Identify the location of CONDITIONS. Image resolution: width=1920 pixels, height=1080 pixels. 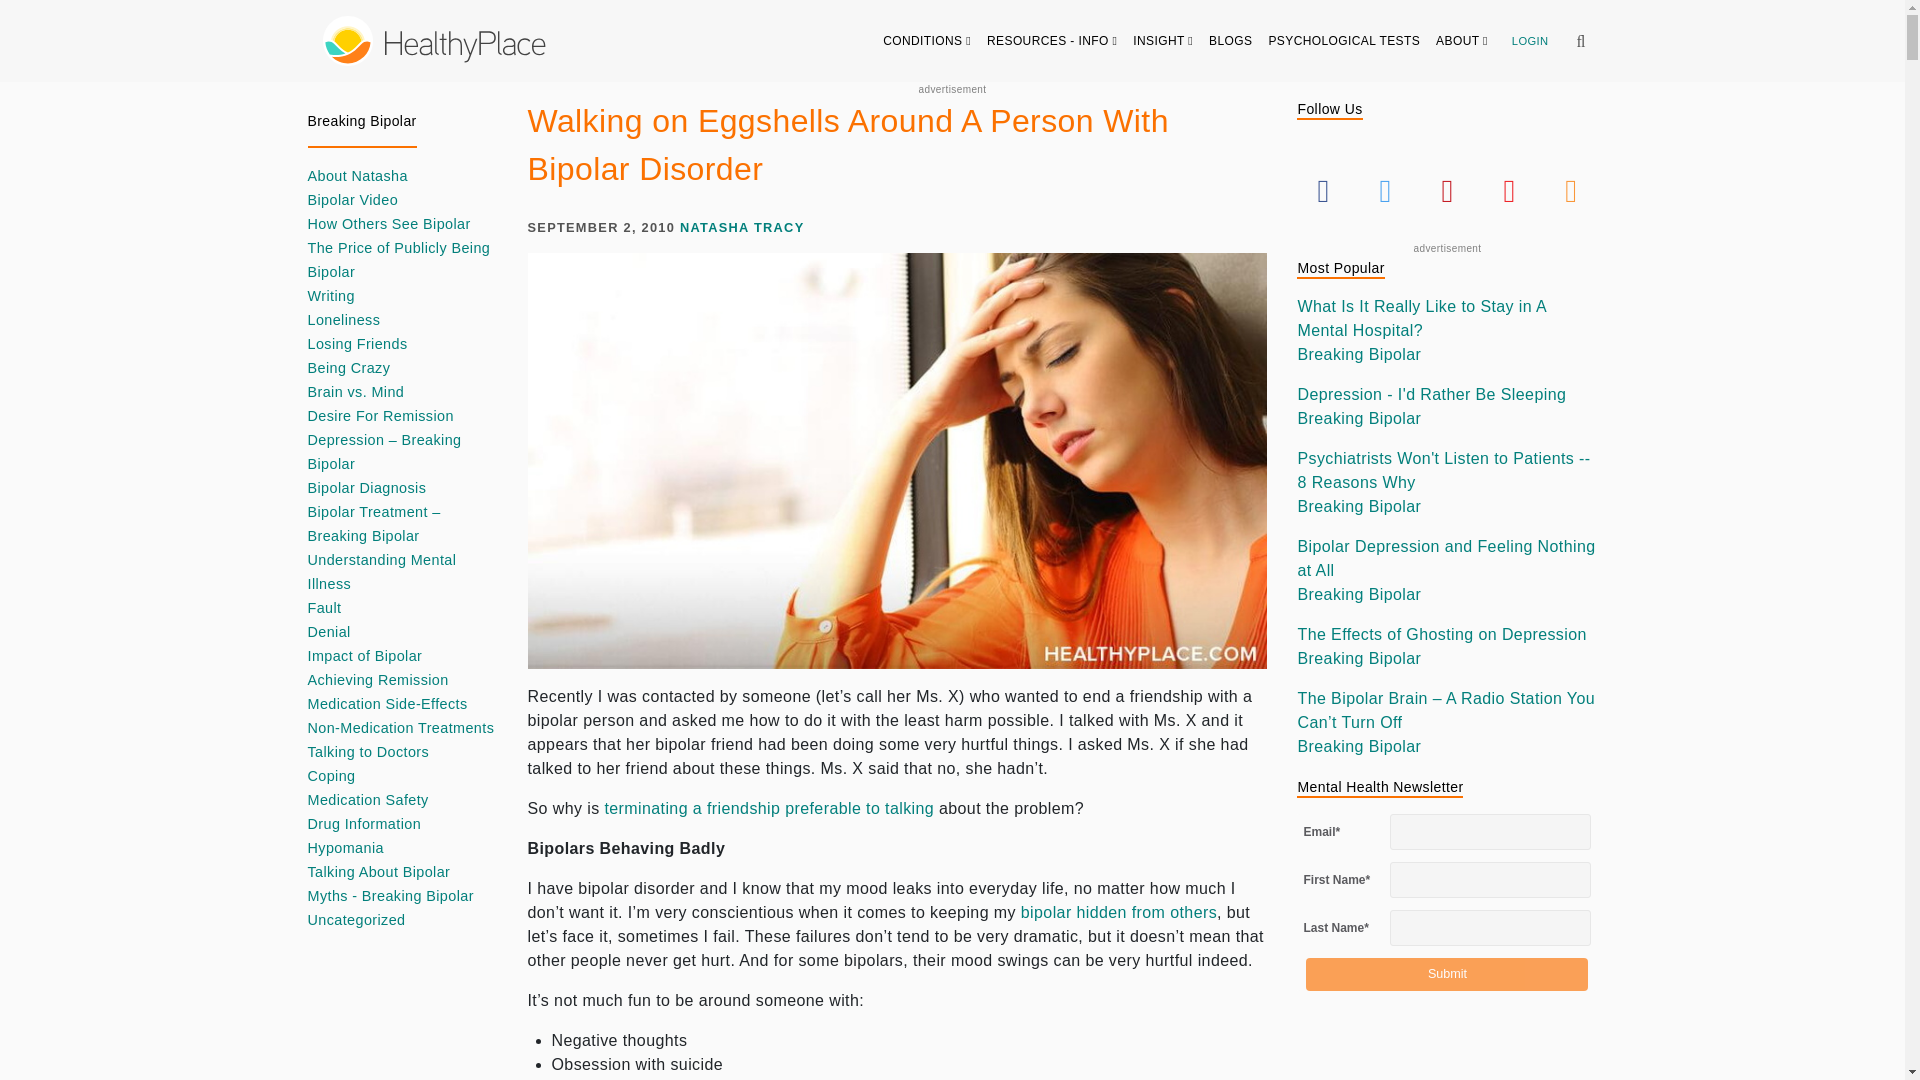
(927, 40).